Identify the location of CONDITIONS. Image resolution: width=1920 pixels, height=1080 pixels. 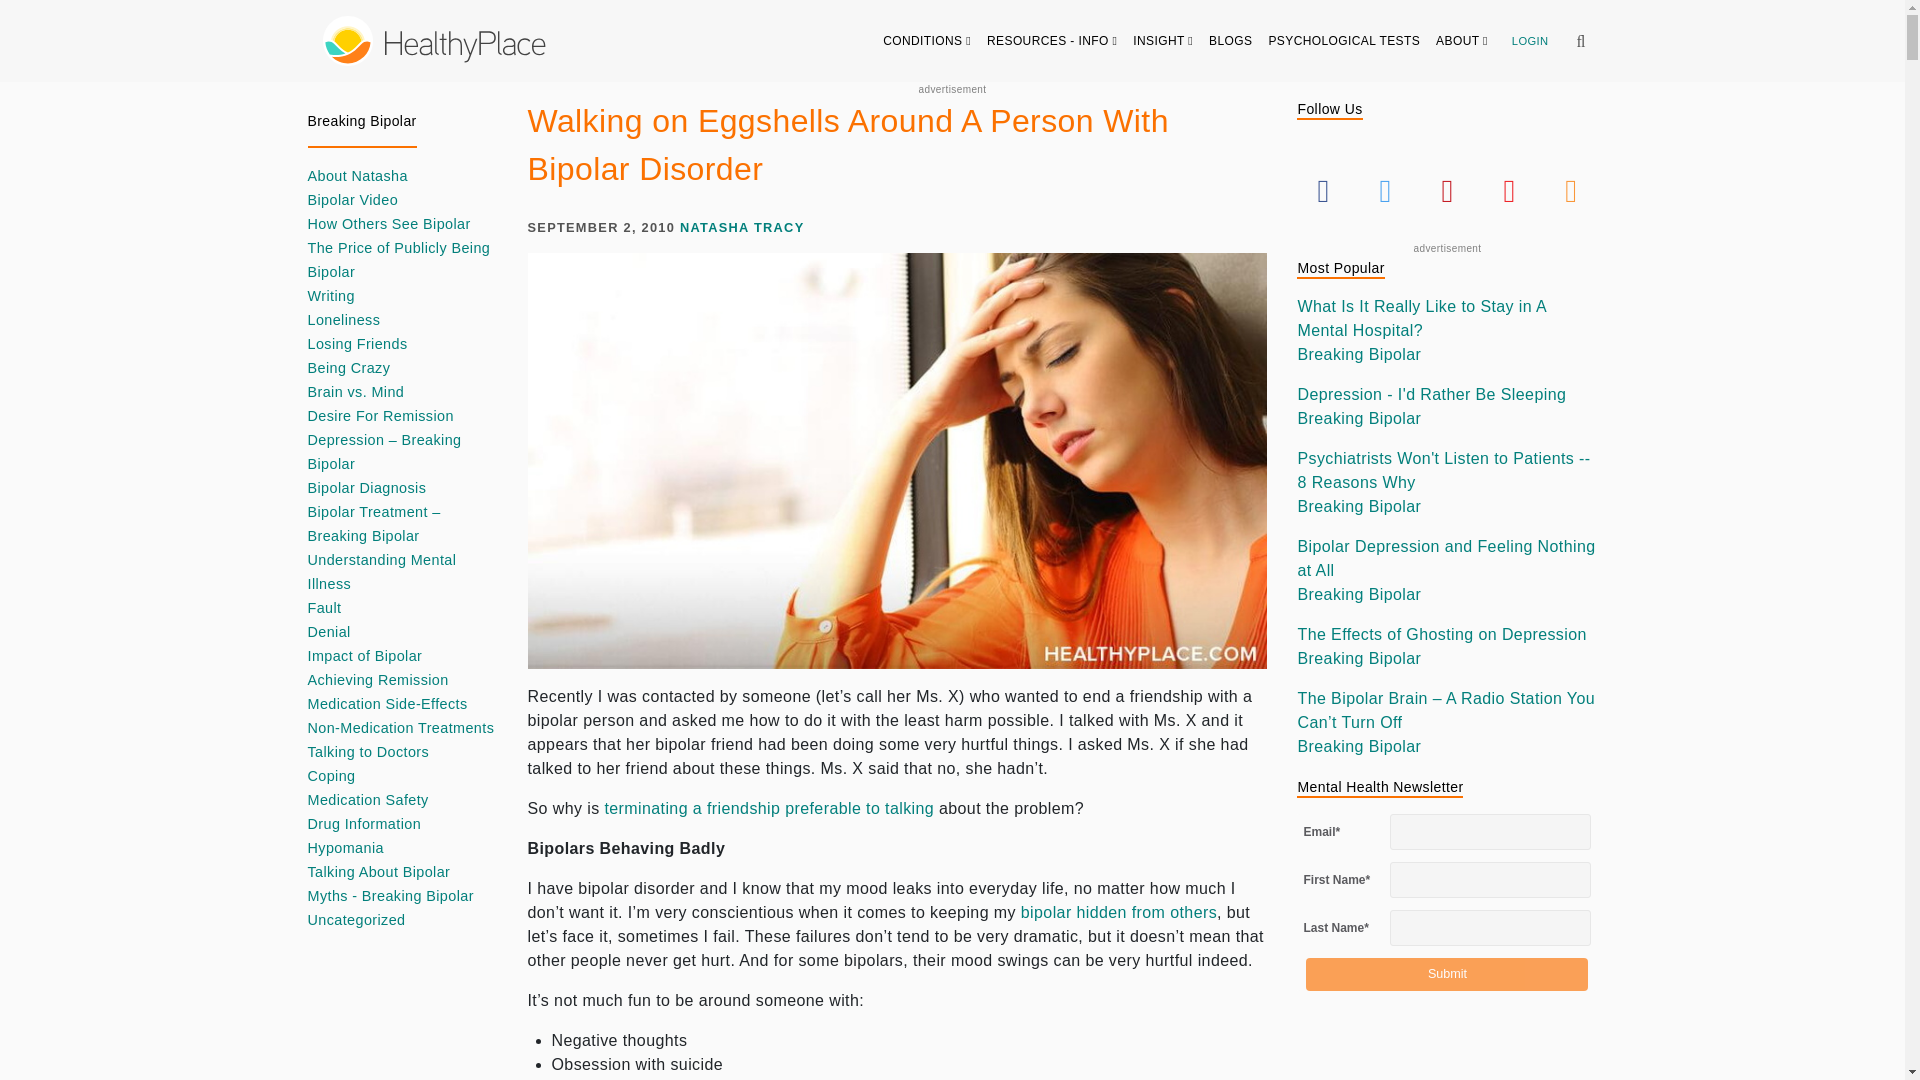
(927, 40).